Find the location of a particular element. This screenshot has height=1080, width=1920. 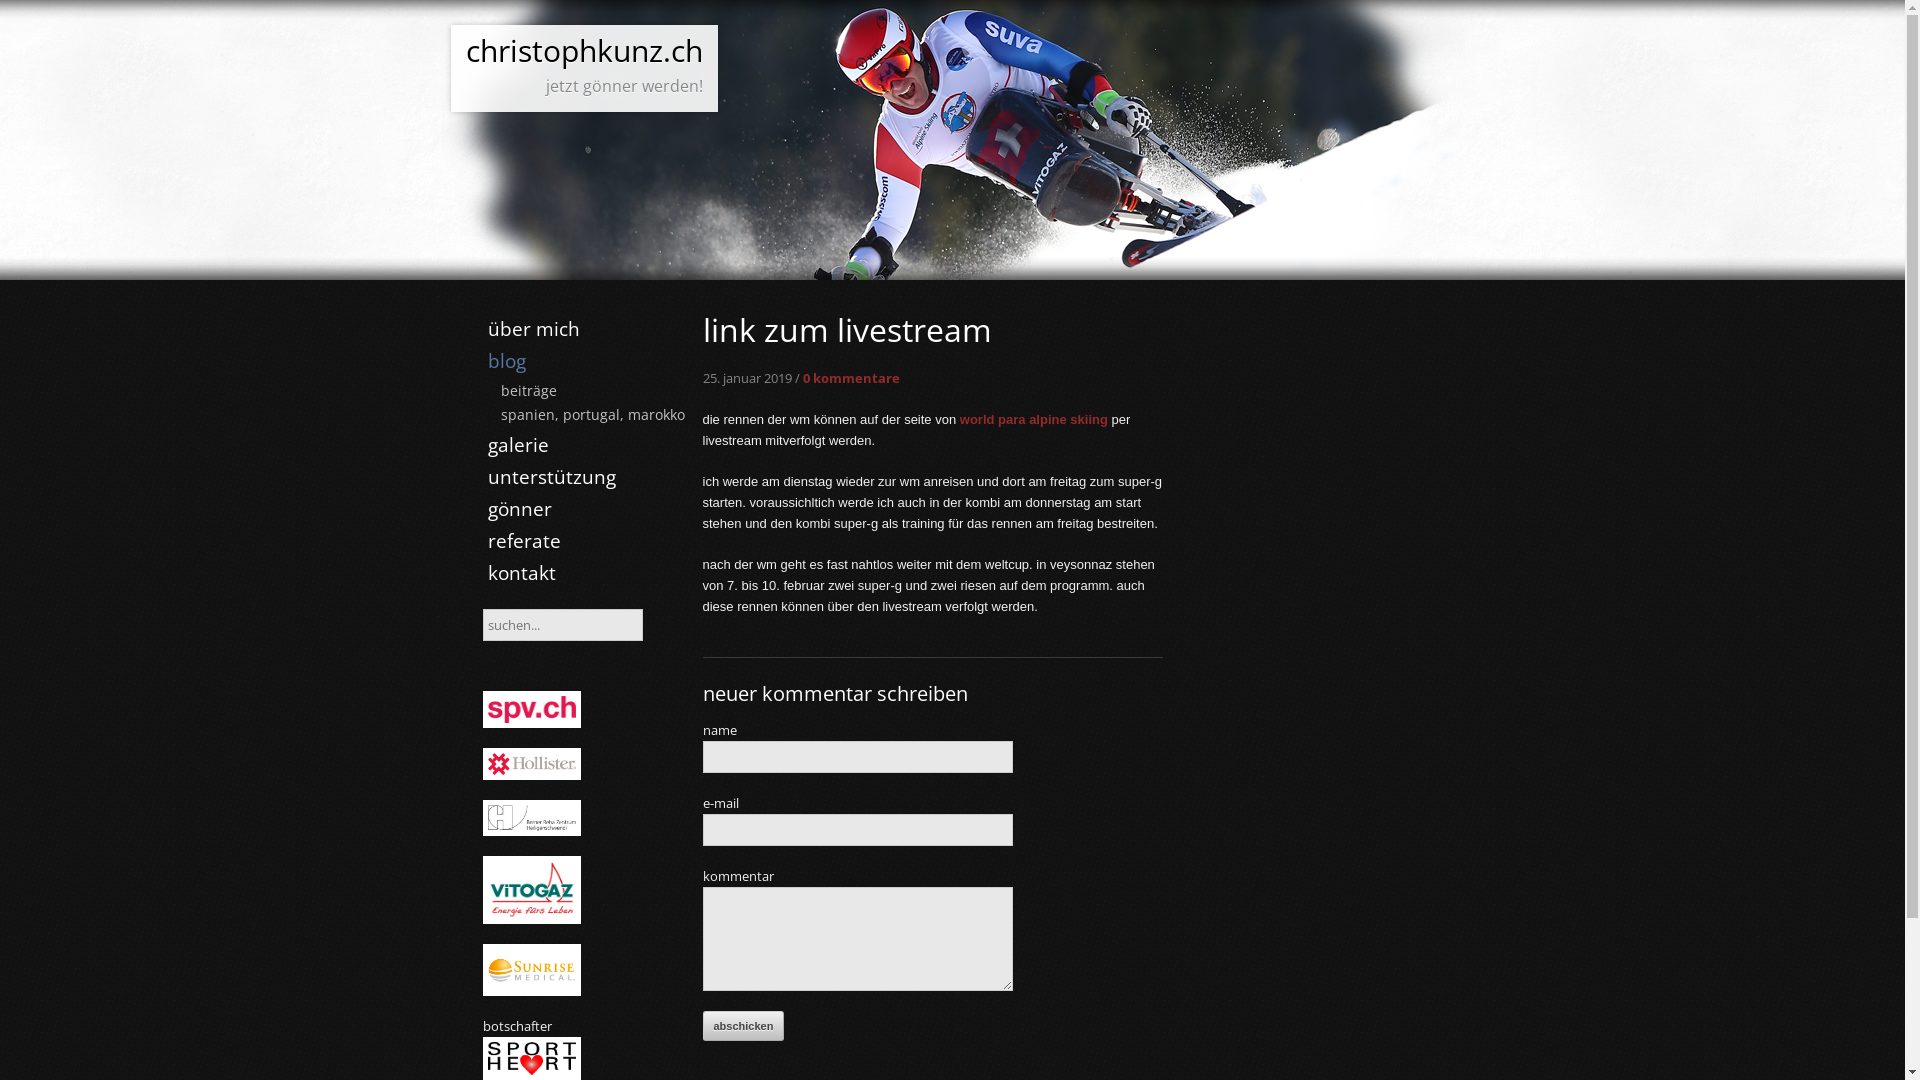

world para alpine skiing is located at coordinates (1034, 420).